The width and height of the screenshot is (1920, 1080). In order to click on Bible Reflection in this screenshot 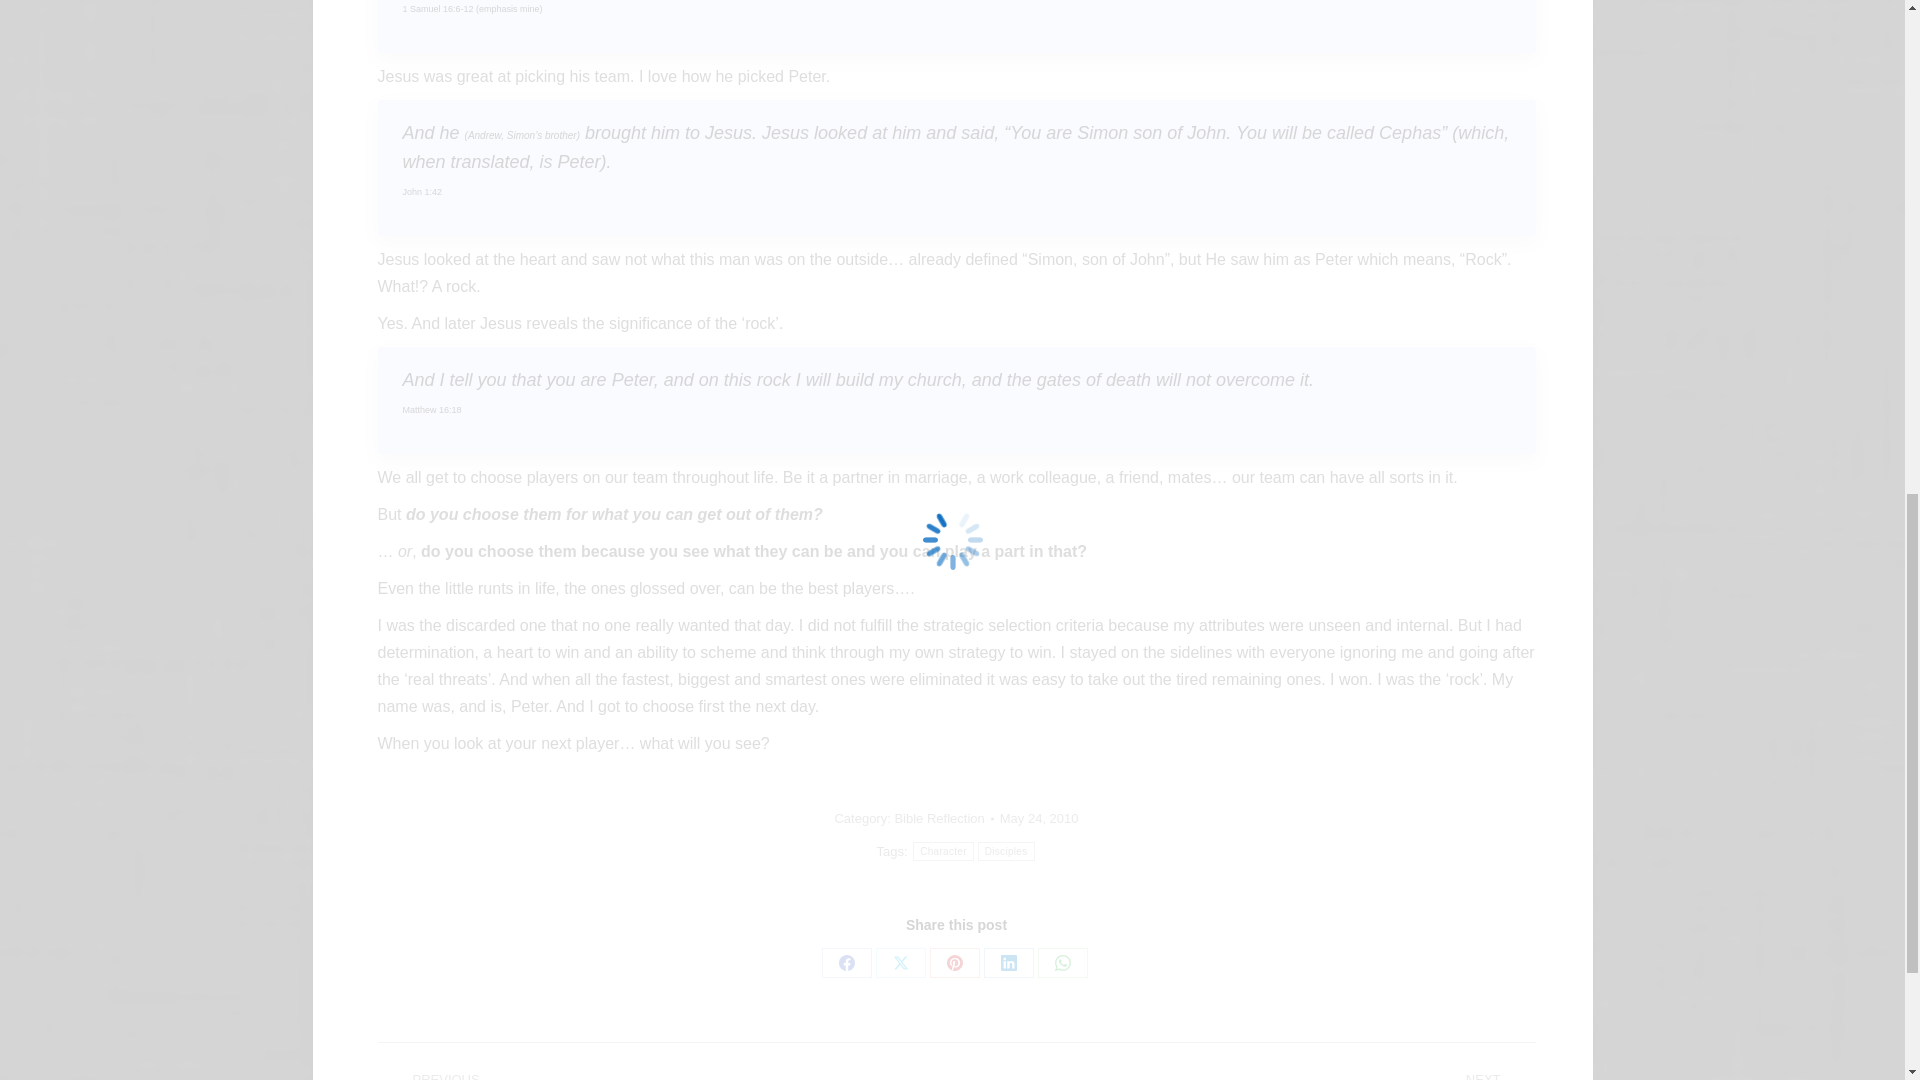, I will do `click(938, 818)`.